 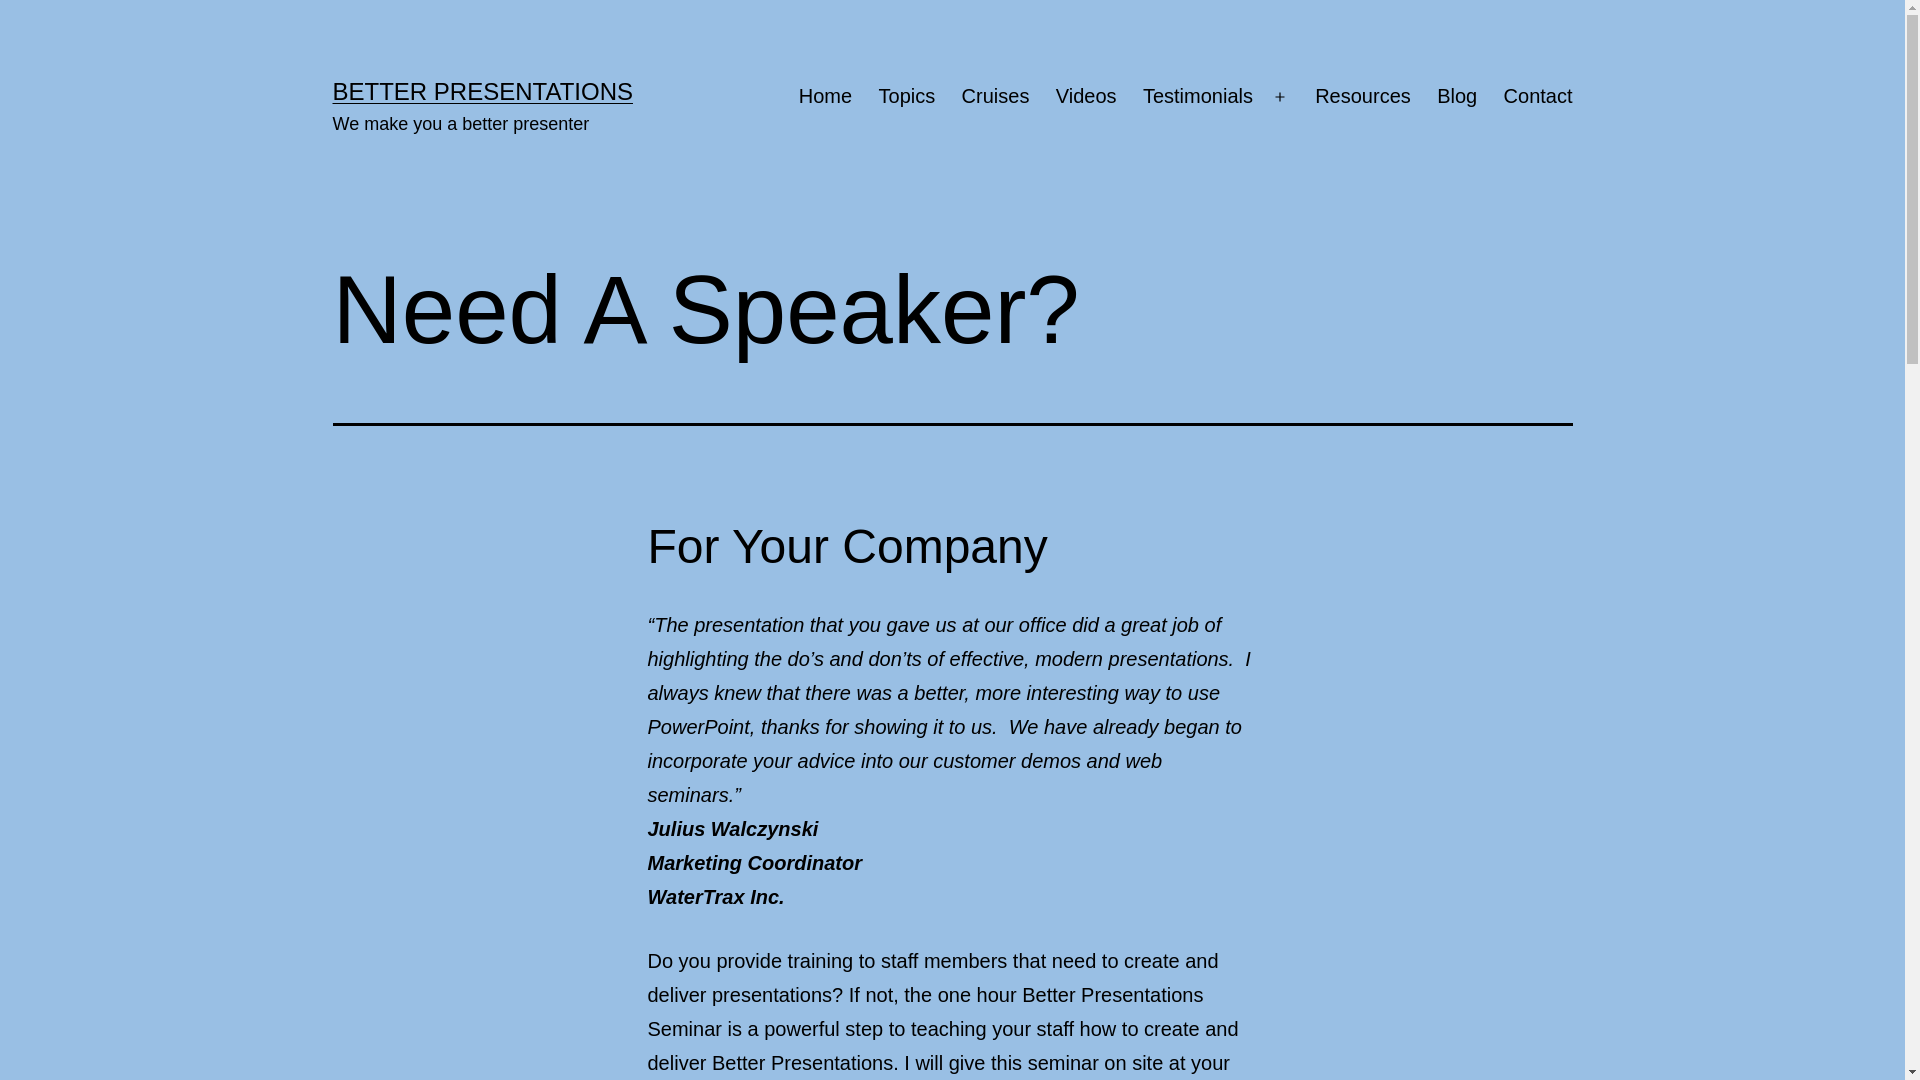 I want to click on Blog, so click(x=1457, y=97).